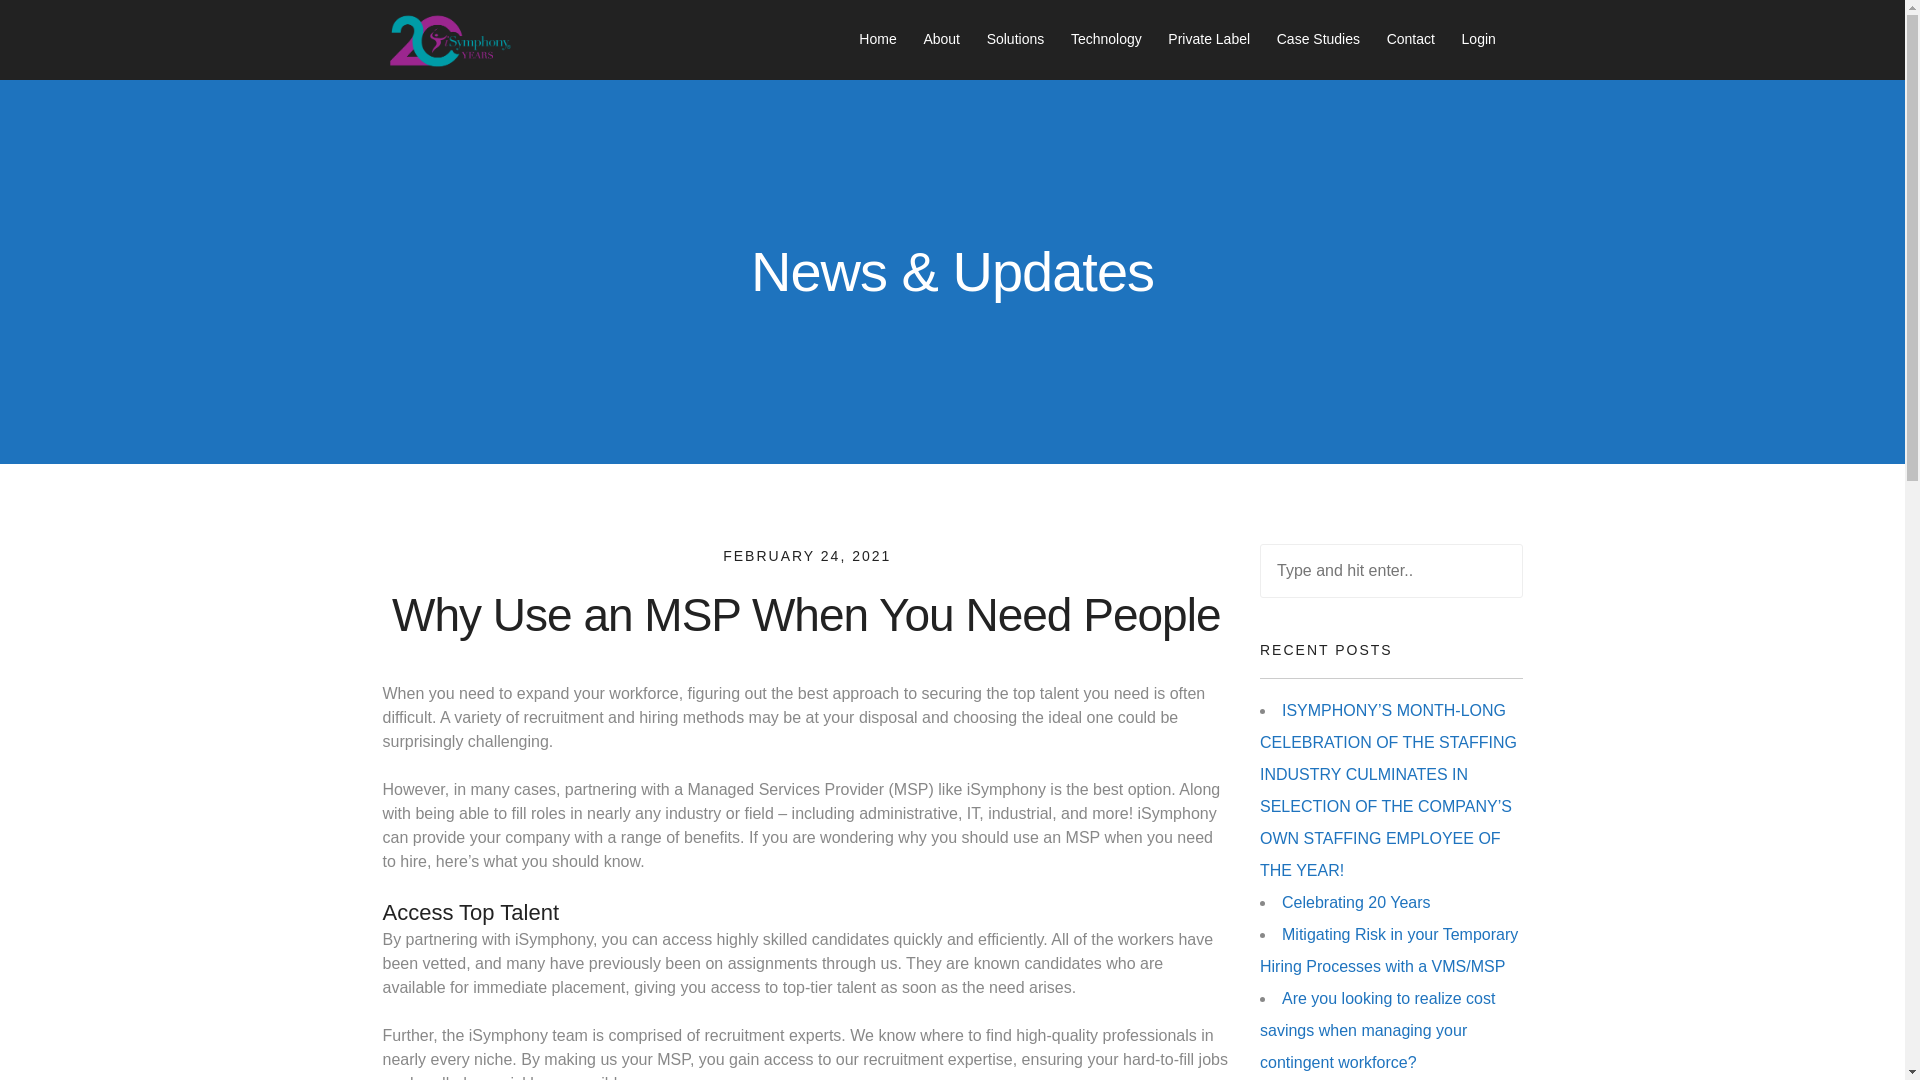 Image resolution: width=1920 pixels, height=1080 pixels. I want to click on Home, so click(877, 39).